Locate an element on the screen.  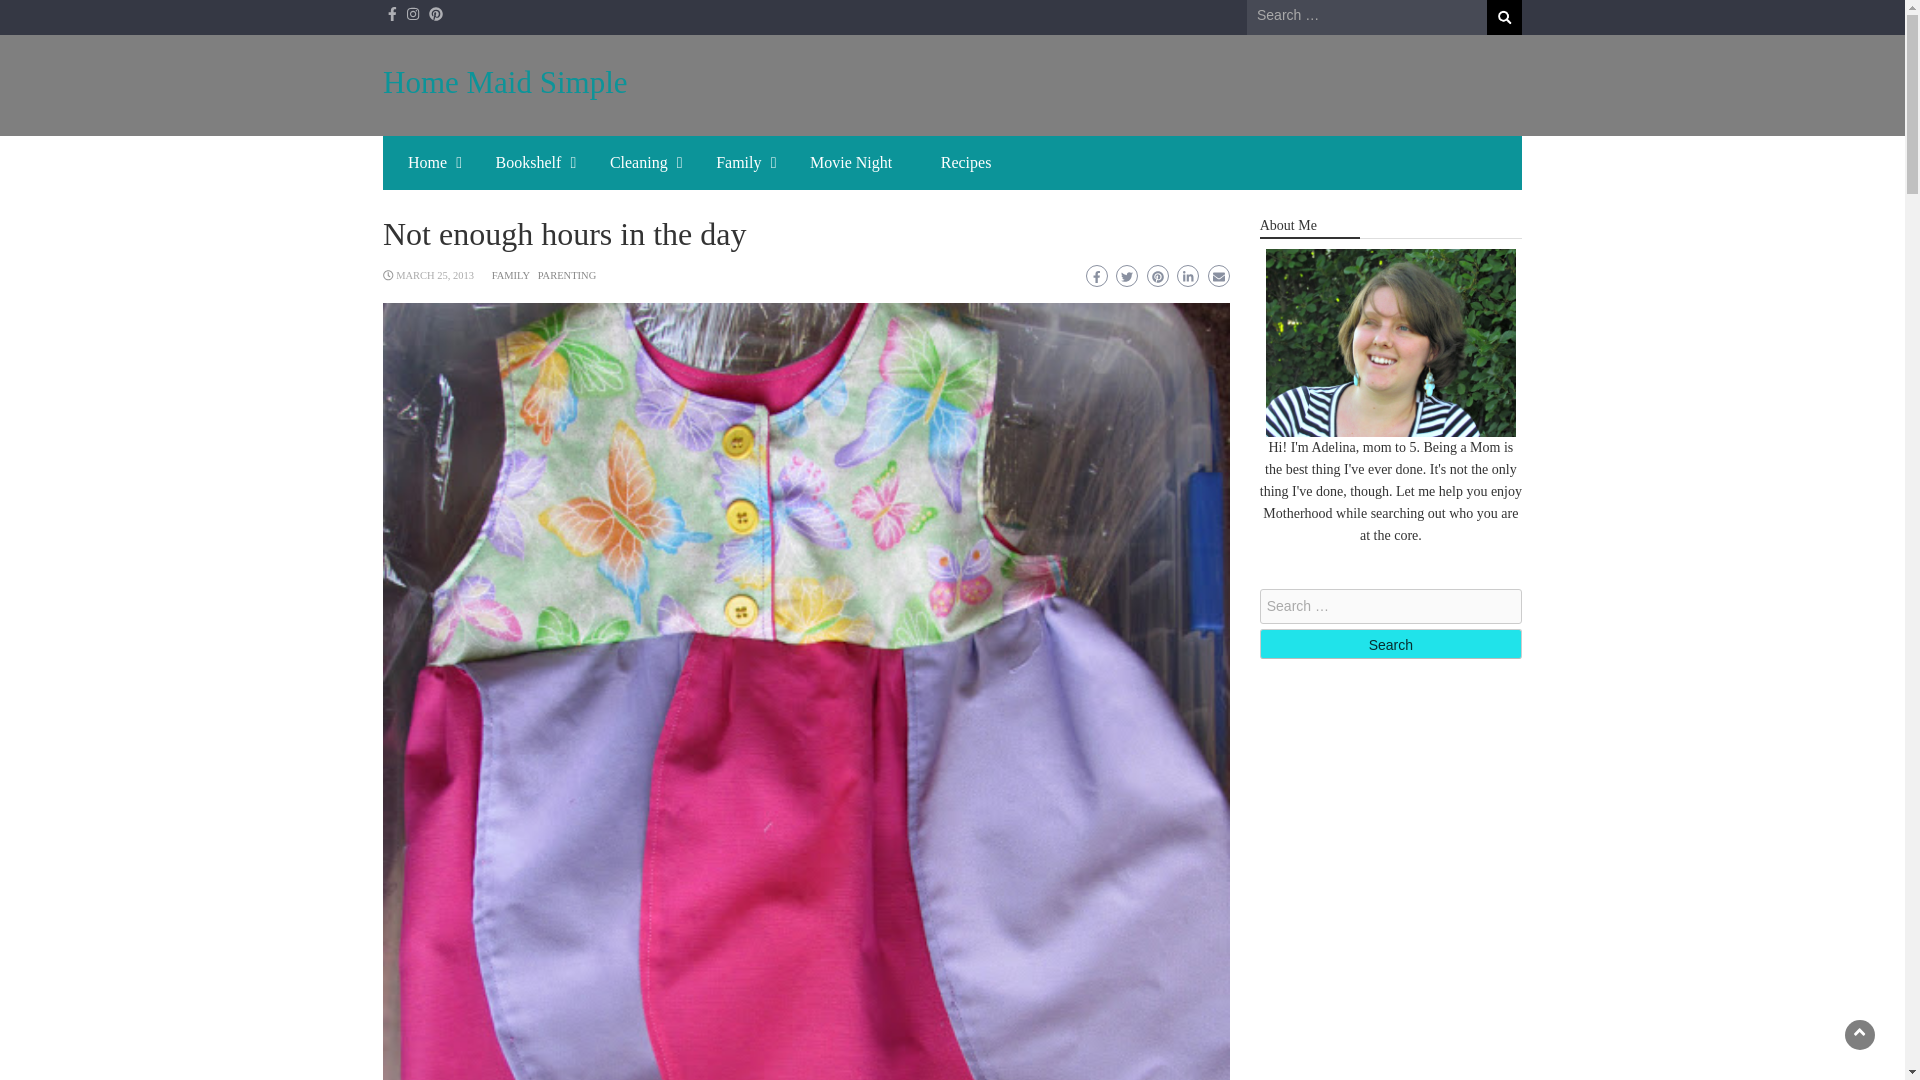
Home is located at coordinates (426, 163).